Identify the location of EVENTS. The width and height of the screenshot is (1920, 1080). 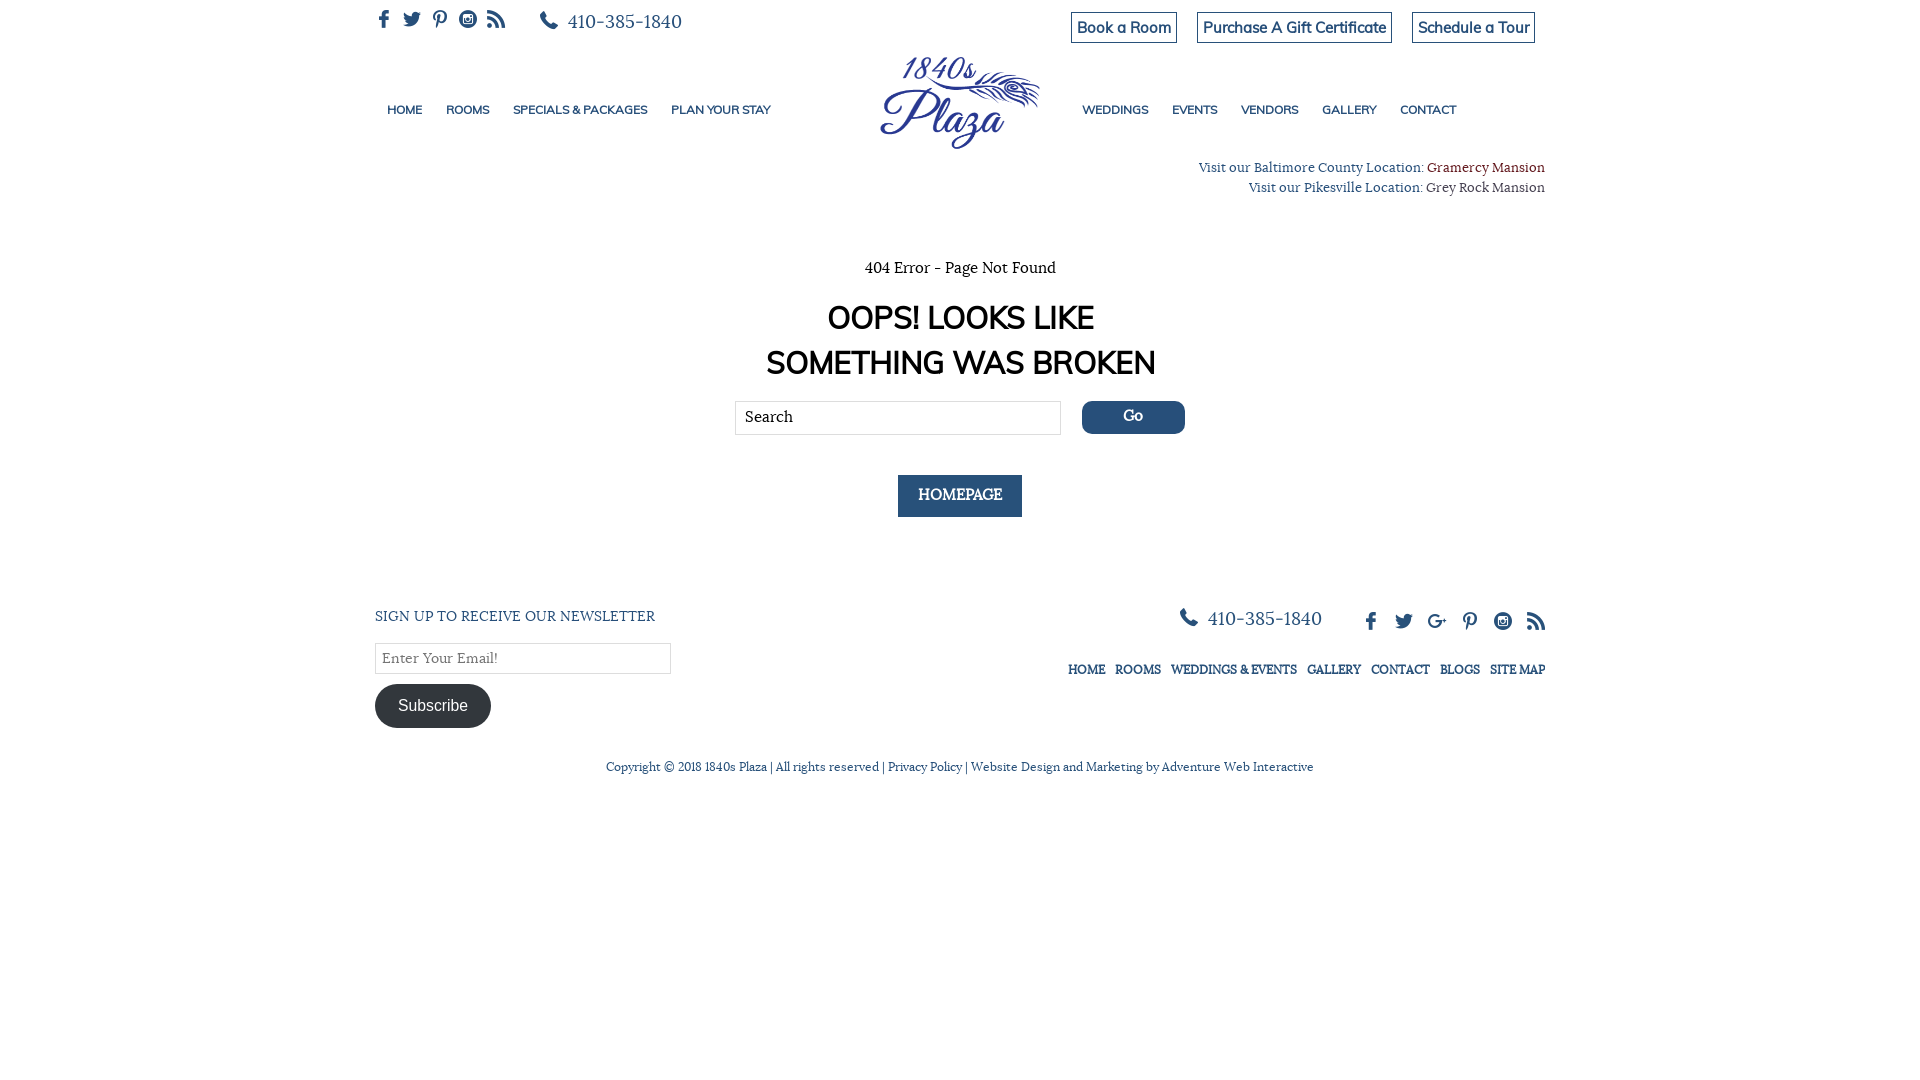
(1194, 110).